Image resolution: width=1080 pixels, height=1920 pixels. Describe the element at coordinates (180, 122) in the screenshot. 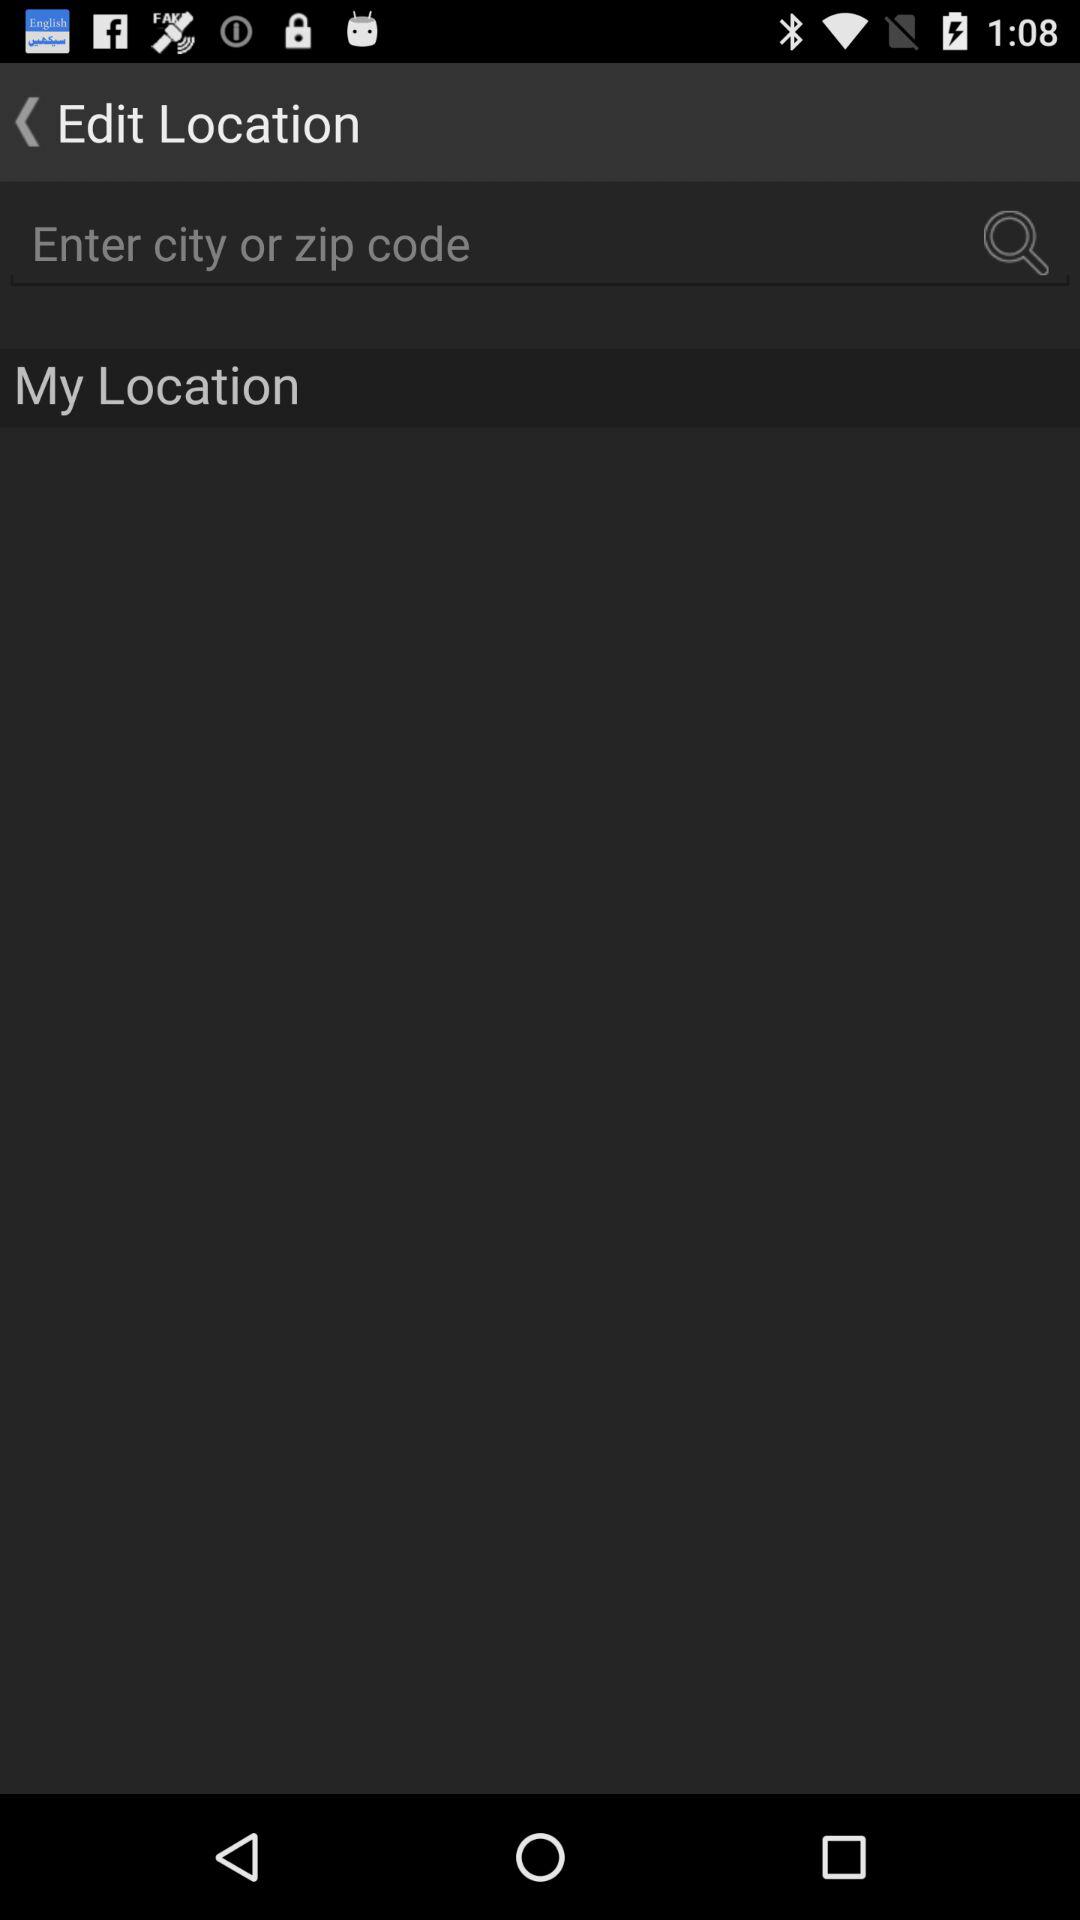

I see `click edit location item` at that location.